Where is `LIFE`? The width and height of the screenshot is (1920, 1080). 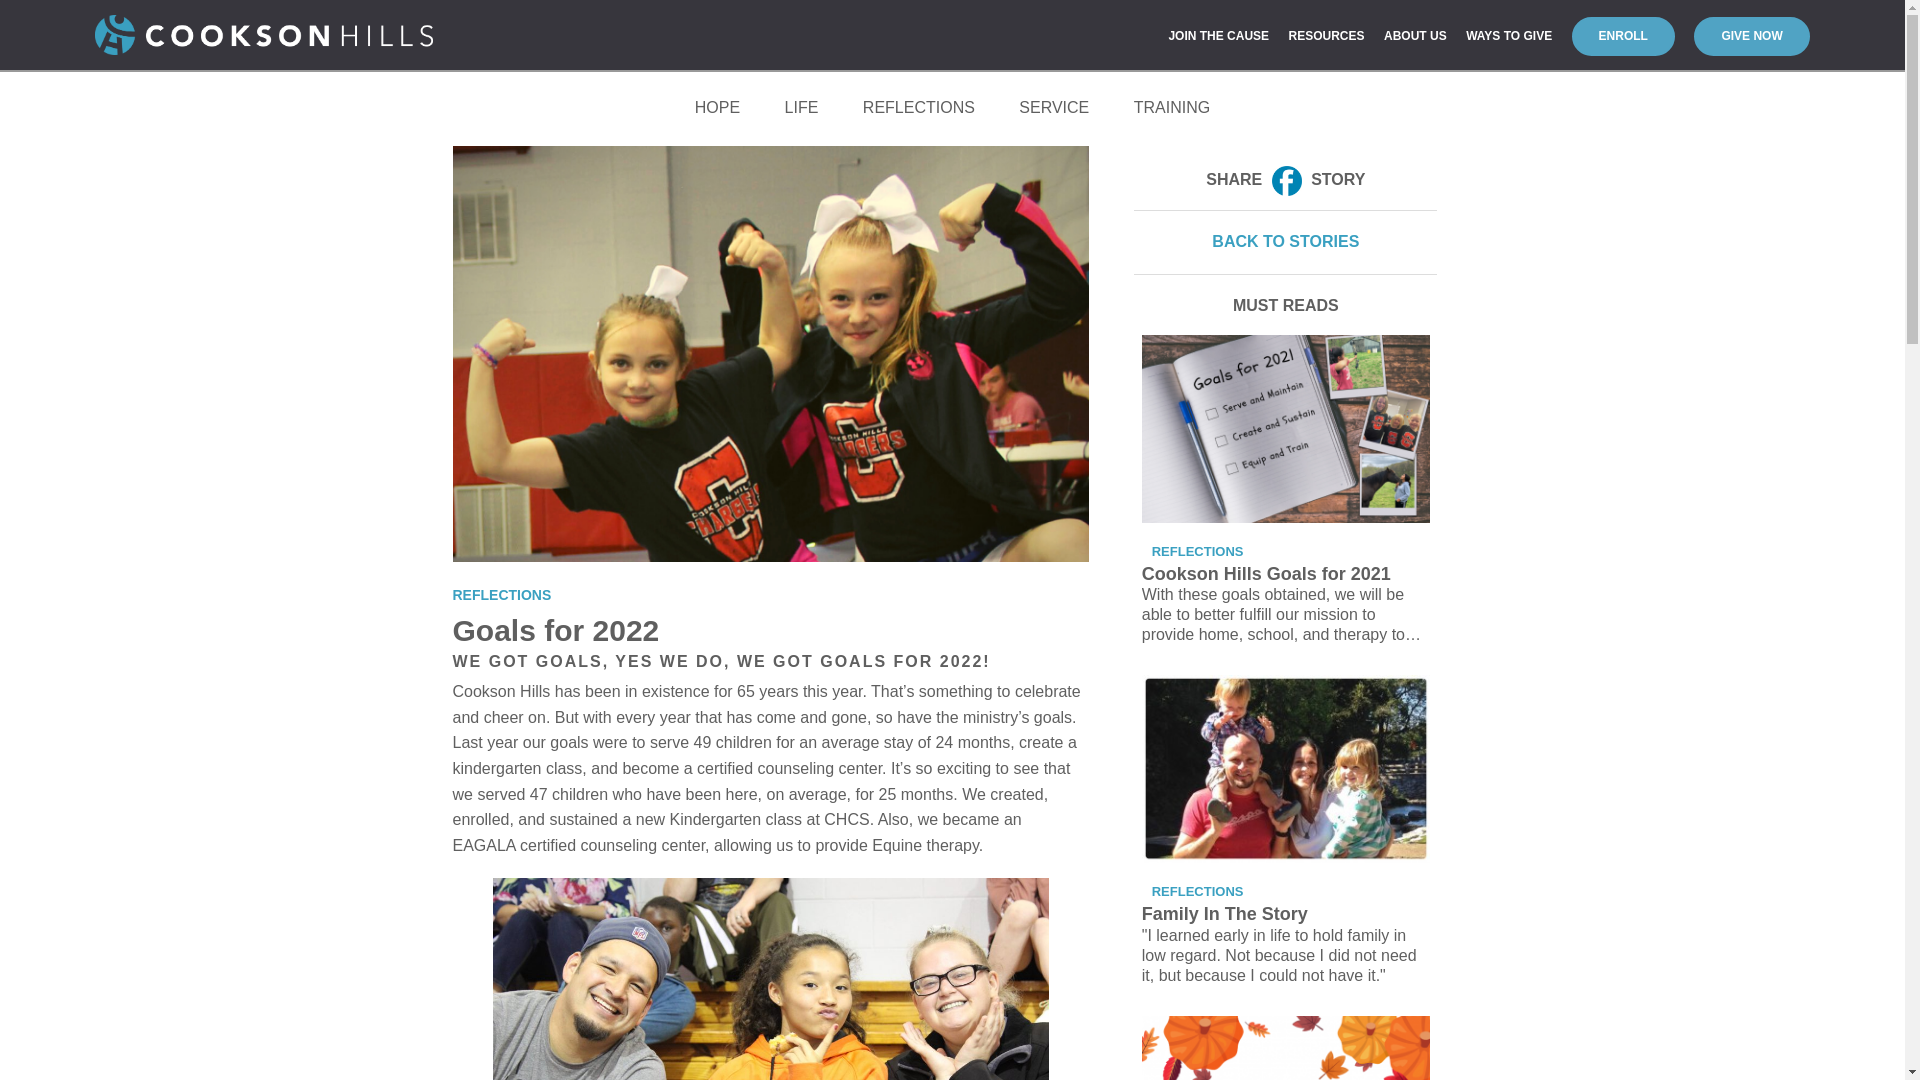
LIFE is located at coordinates (802, 108).